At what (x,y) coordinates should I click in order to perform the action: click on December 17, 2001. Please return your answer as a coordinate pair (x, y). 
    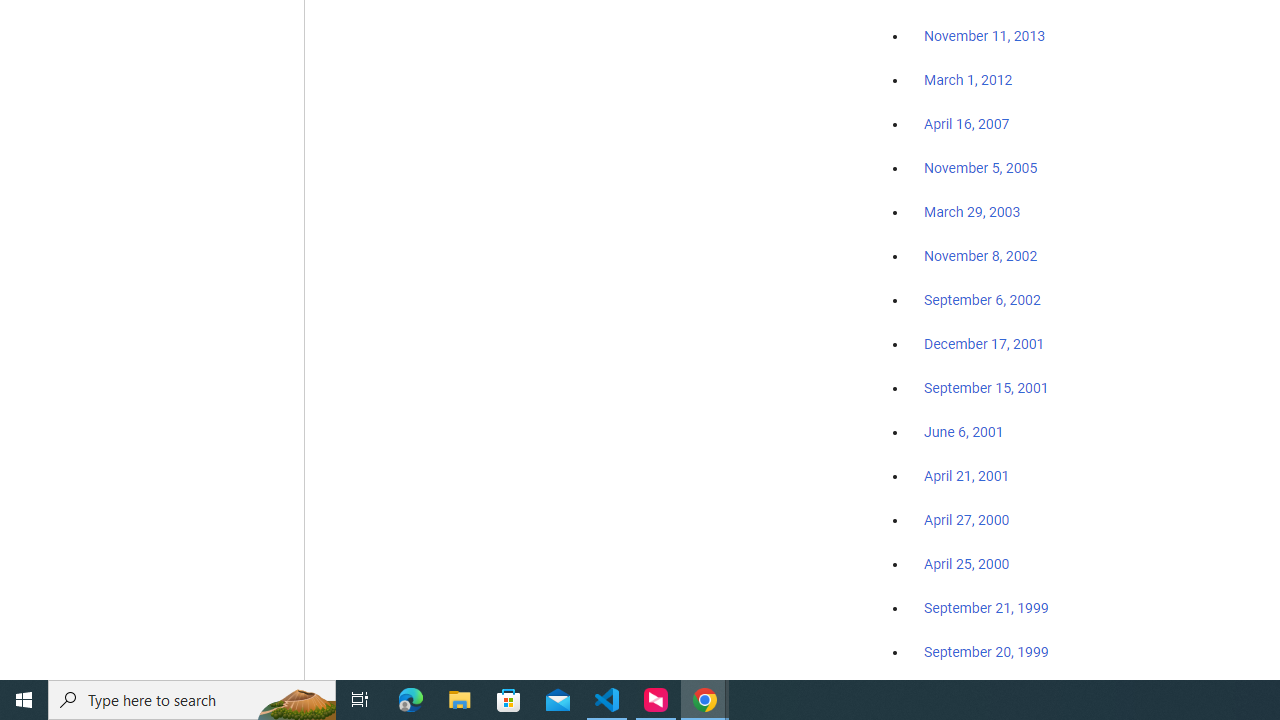
    Looking at the image, I should click on (984, 343).